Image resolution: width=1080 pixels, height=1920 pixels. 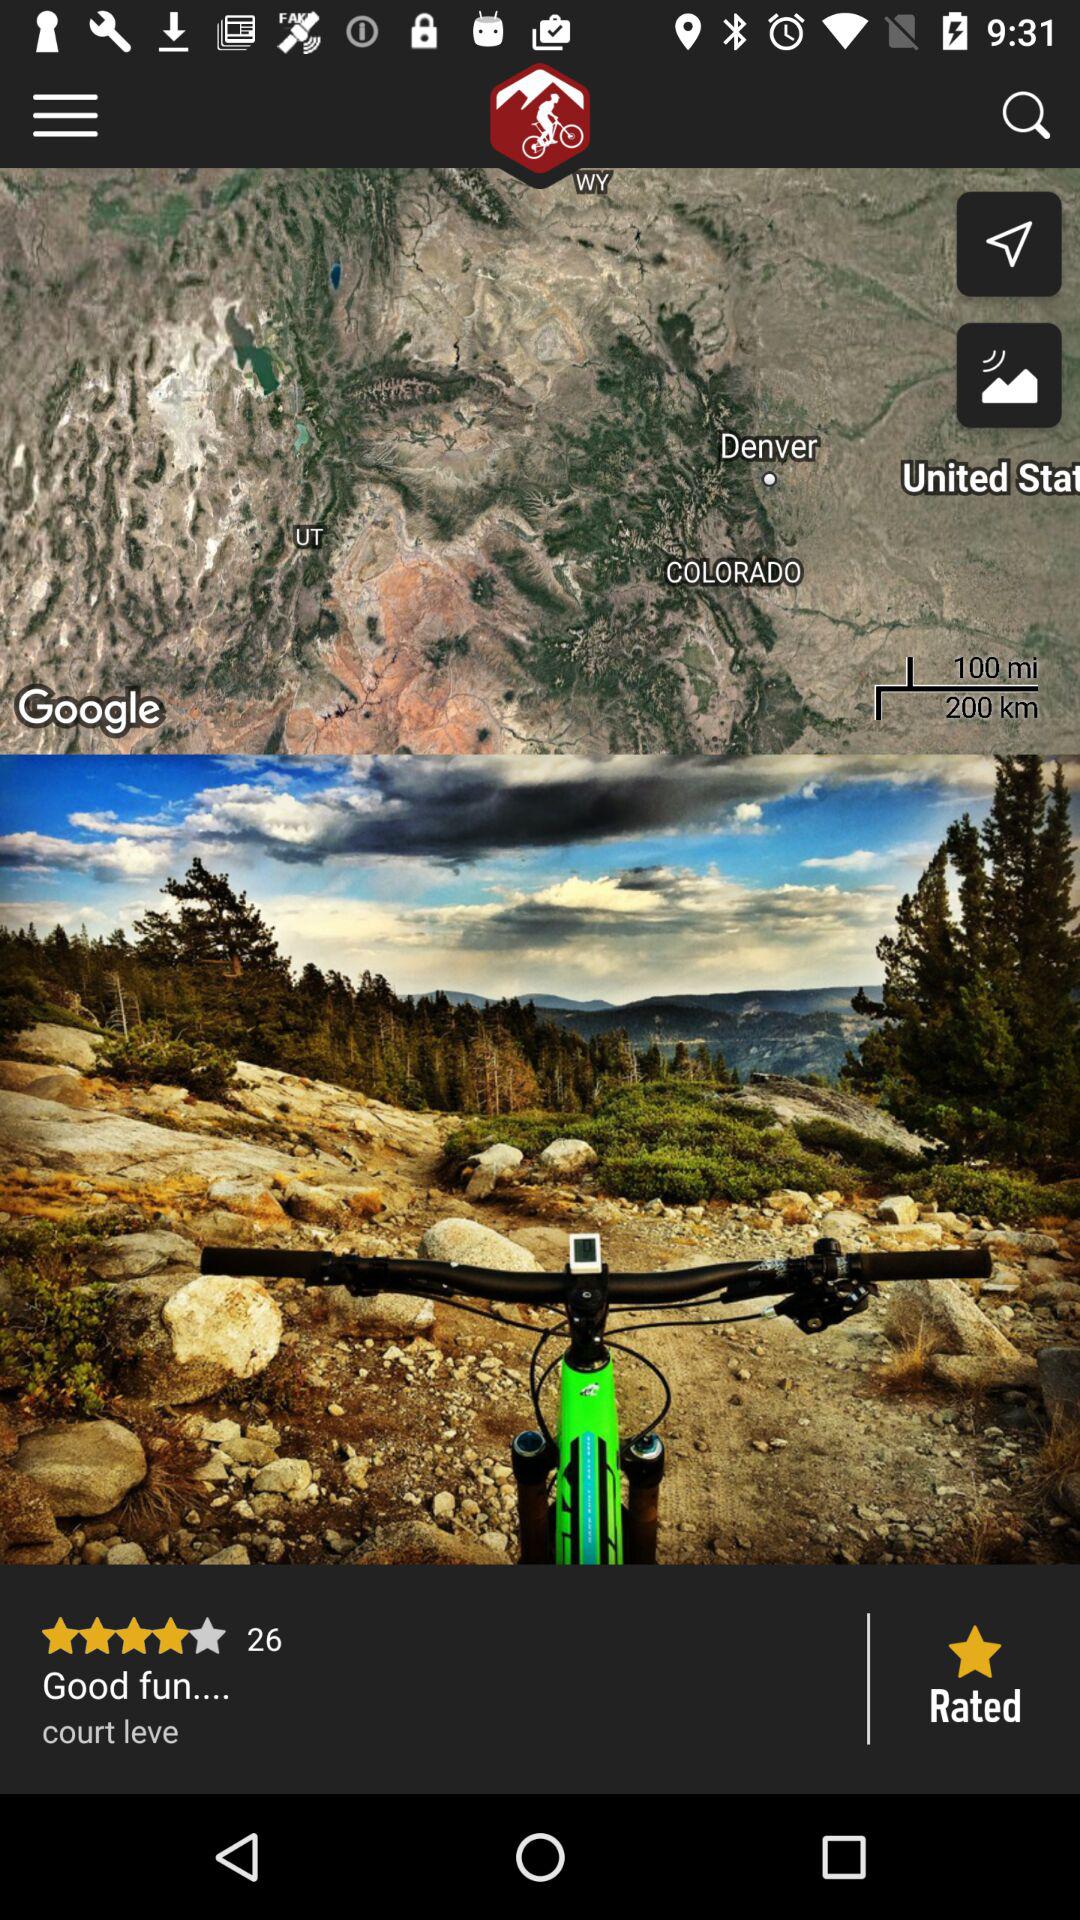 What do you see at coordinates (540, 1159) in the screenshot?
I see `open trail view` at bounding box center [540, 1159].